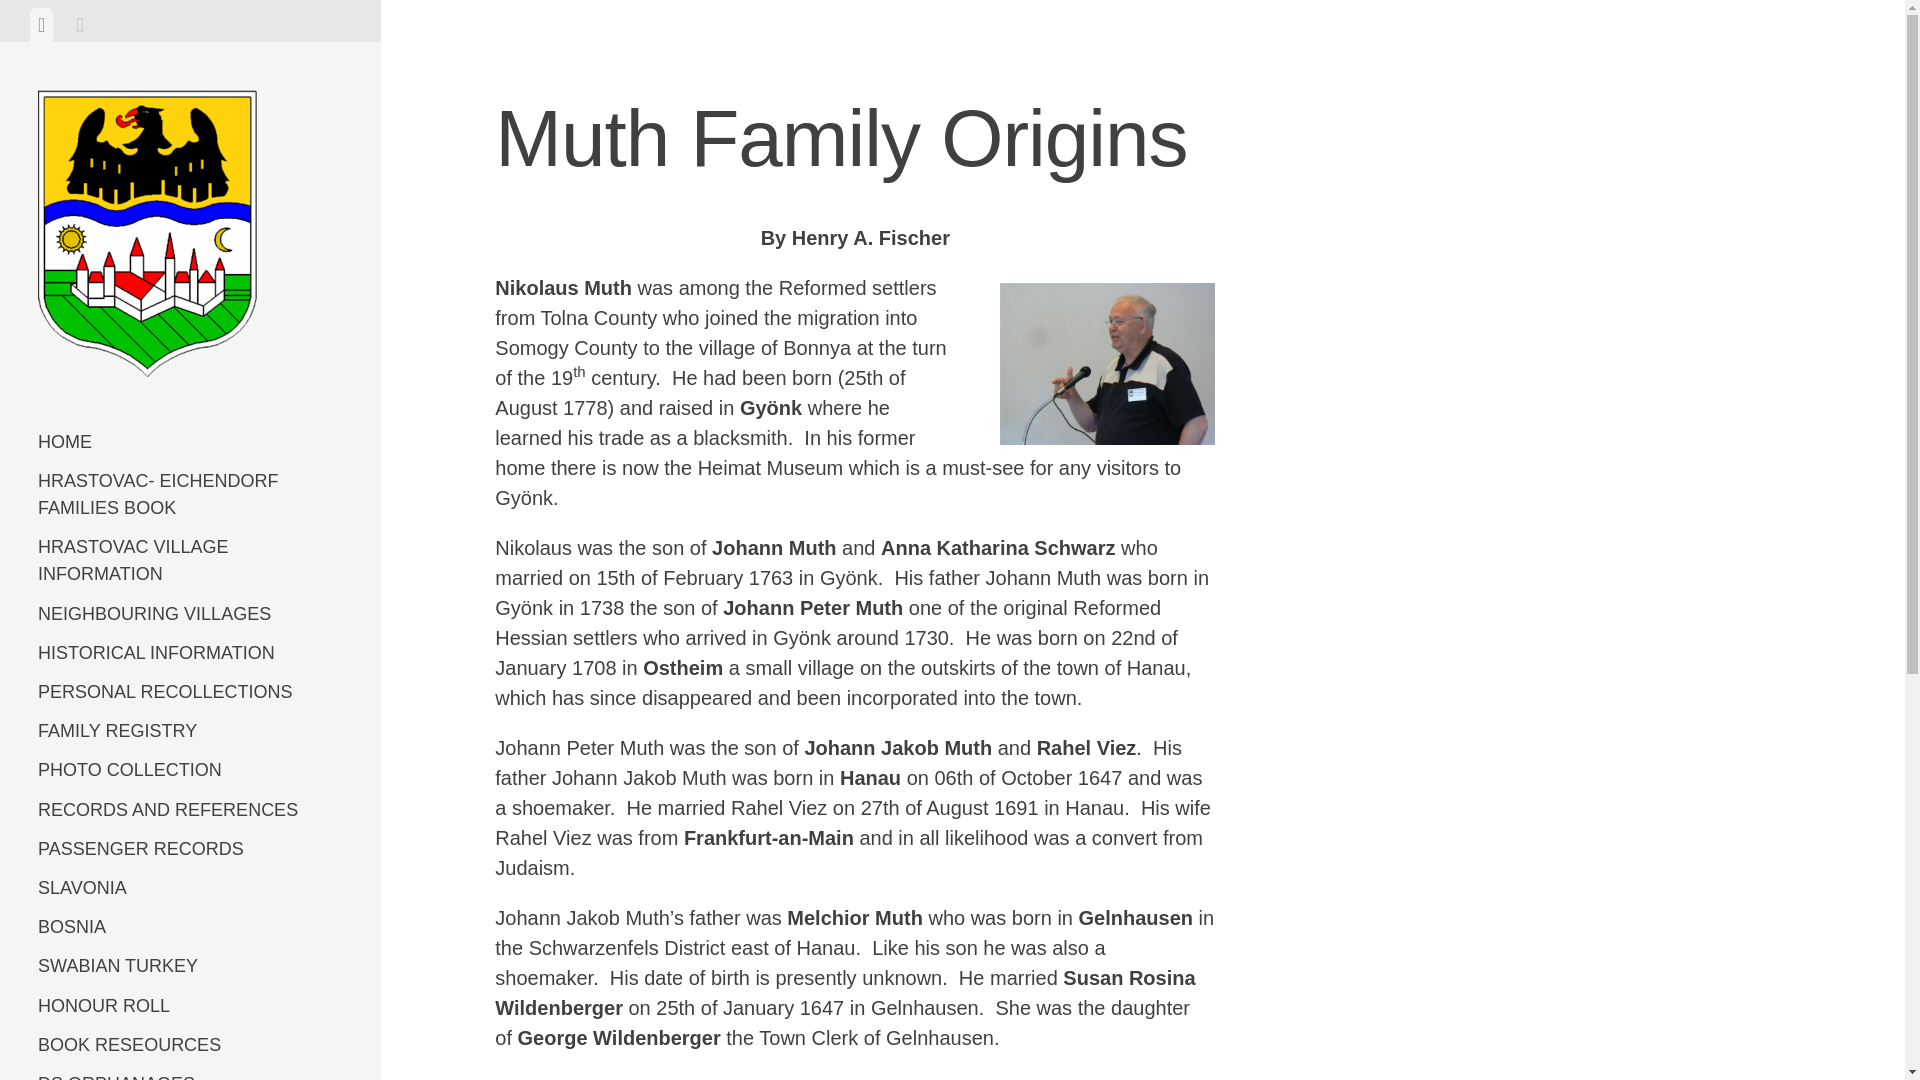  What do you see at coordinates (190, 692) in the screenshot?
I see `PERSONAL RECOLLECTIONS` at bounding box center [190, 692].